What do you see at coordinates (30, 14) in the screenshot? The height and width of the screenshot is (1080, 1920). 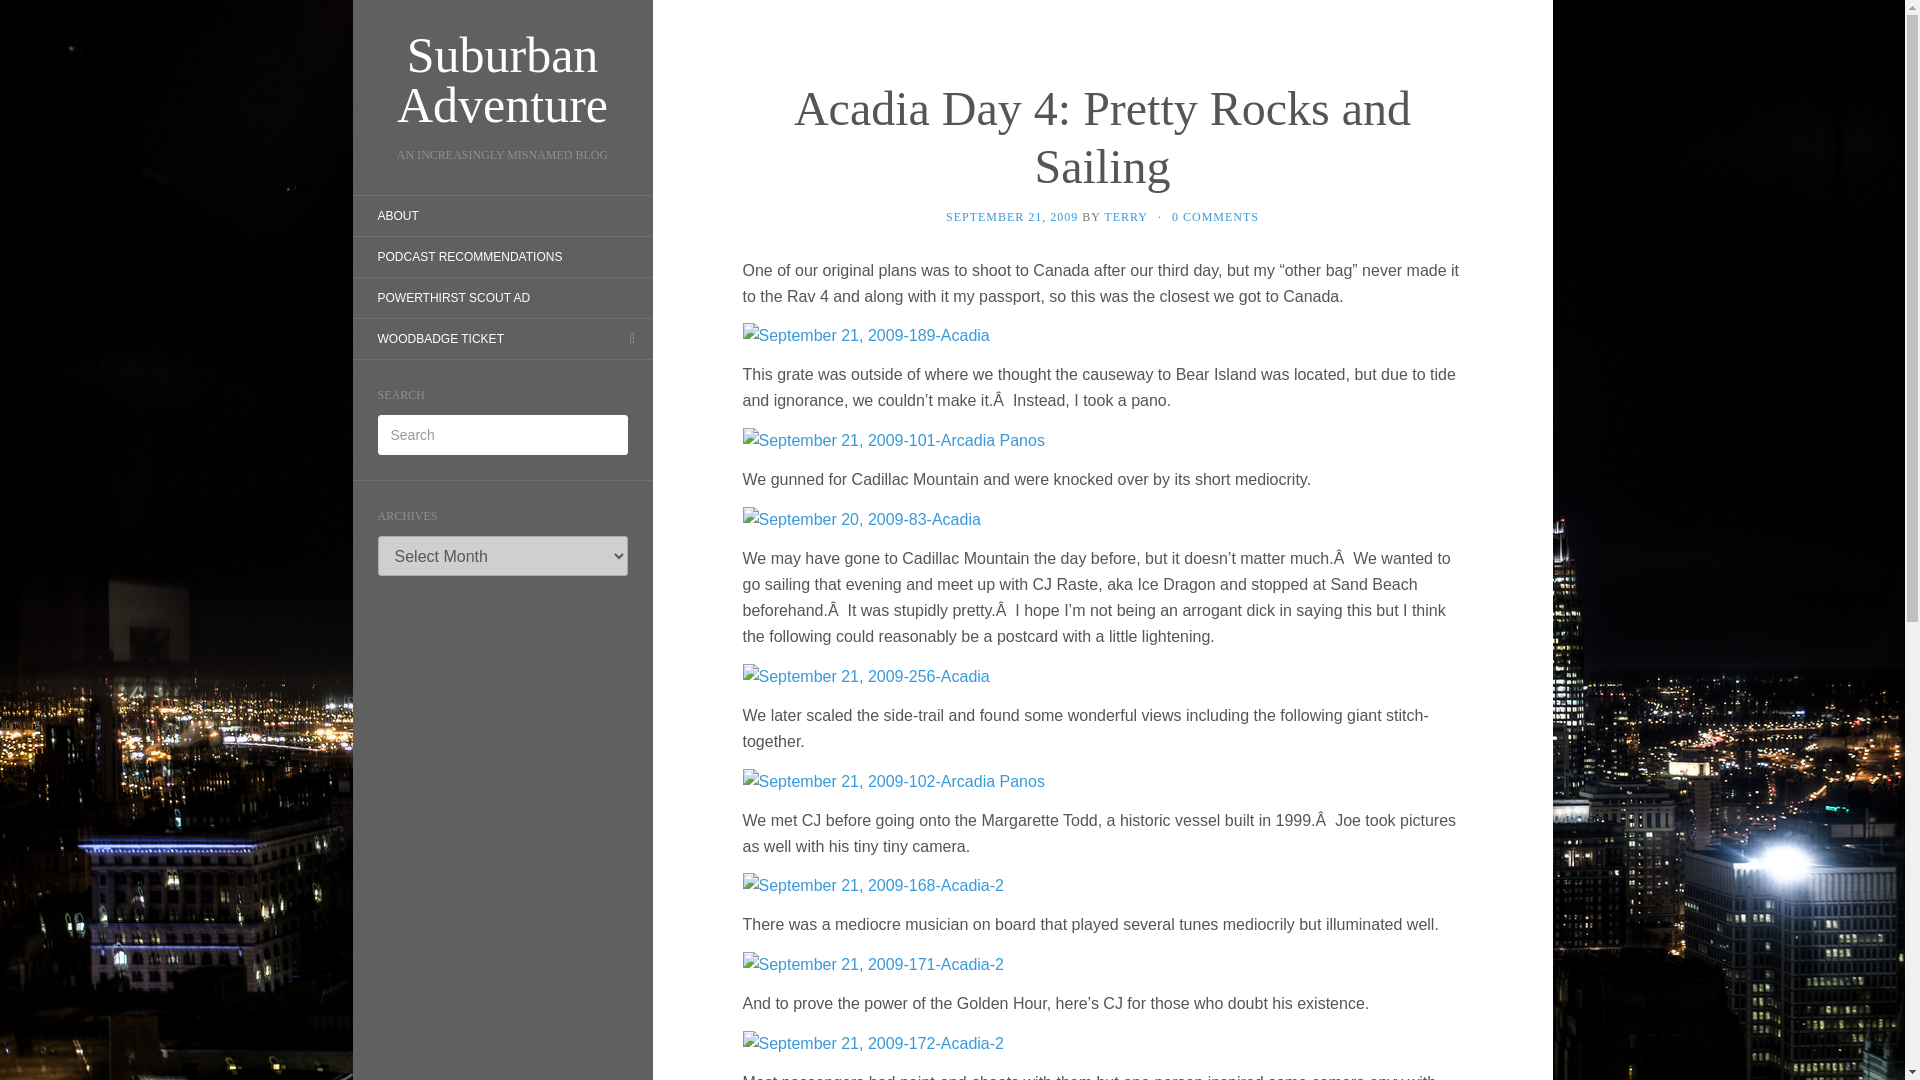 I see `Search` at bounding box center [30, 14].